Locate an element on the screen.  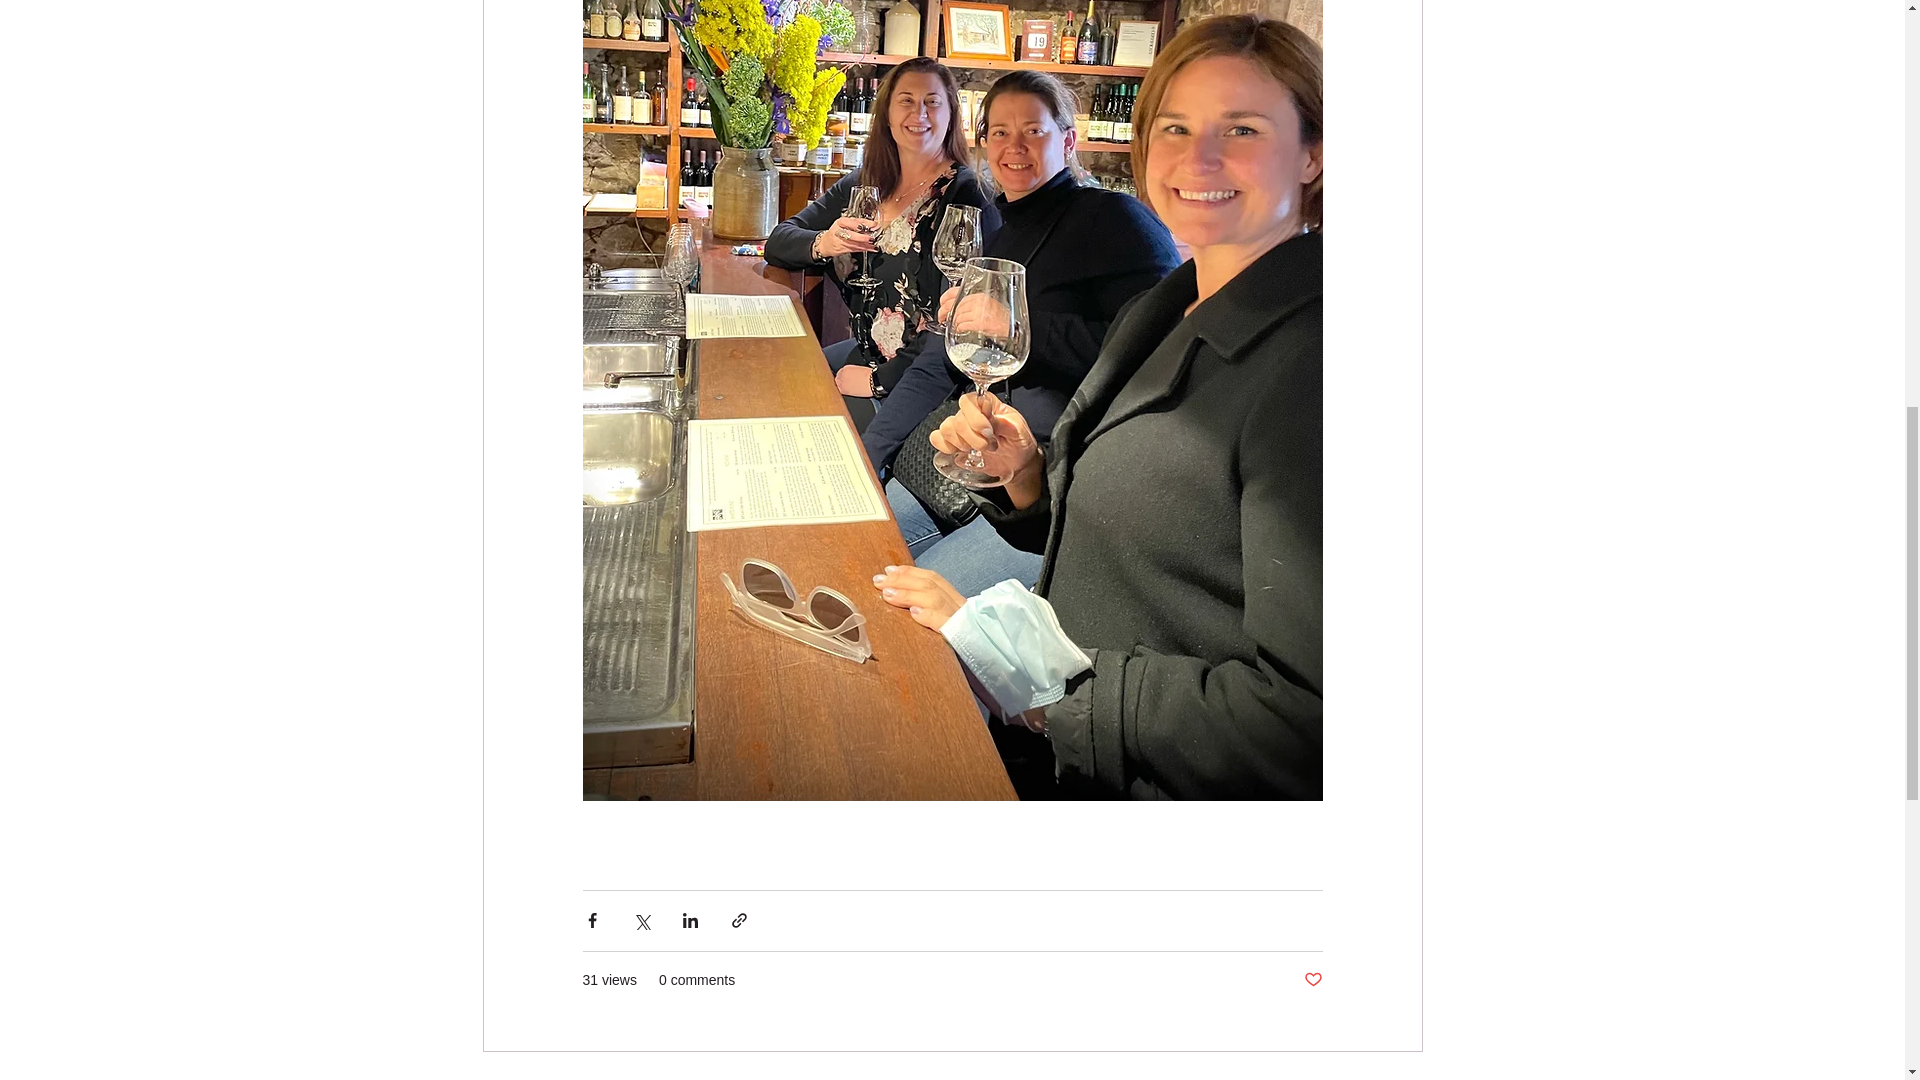
See All is located at coordinates (1400, 1077).